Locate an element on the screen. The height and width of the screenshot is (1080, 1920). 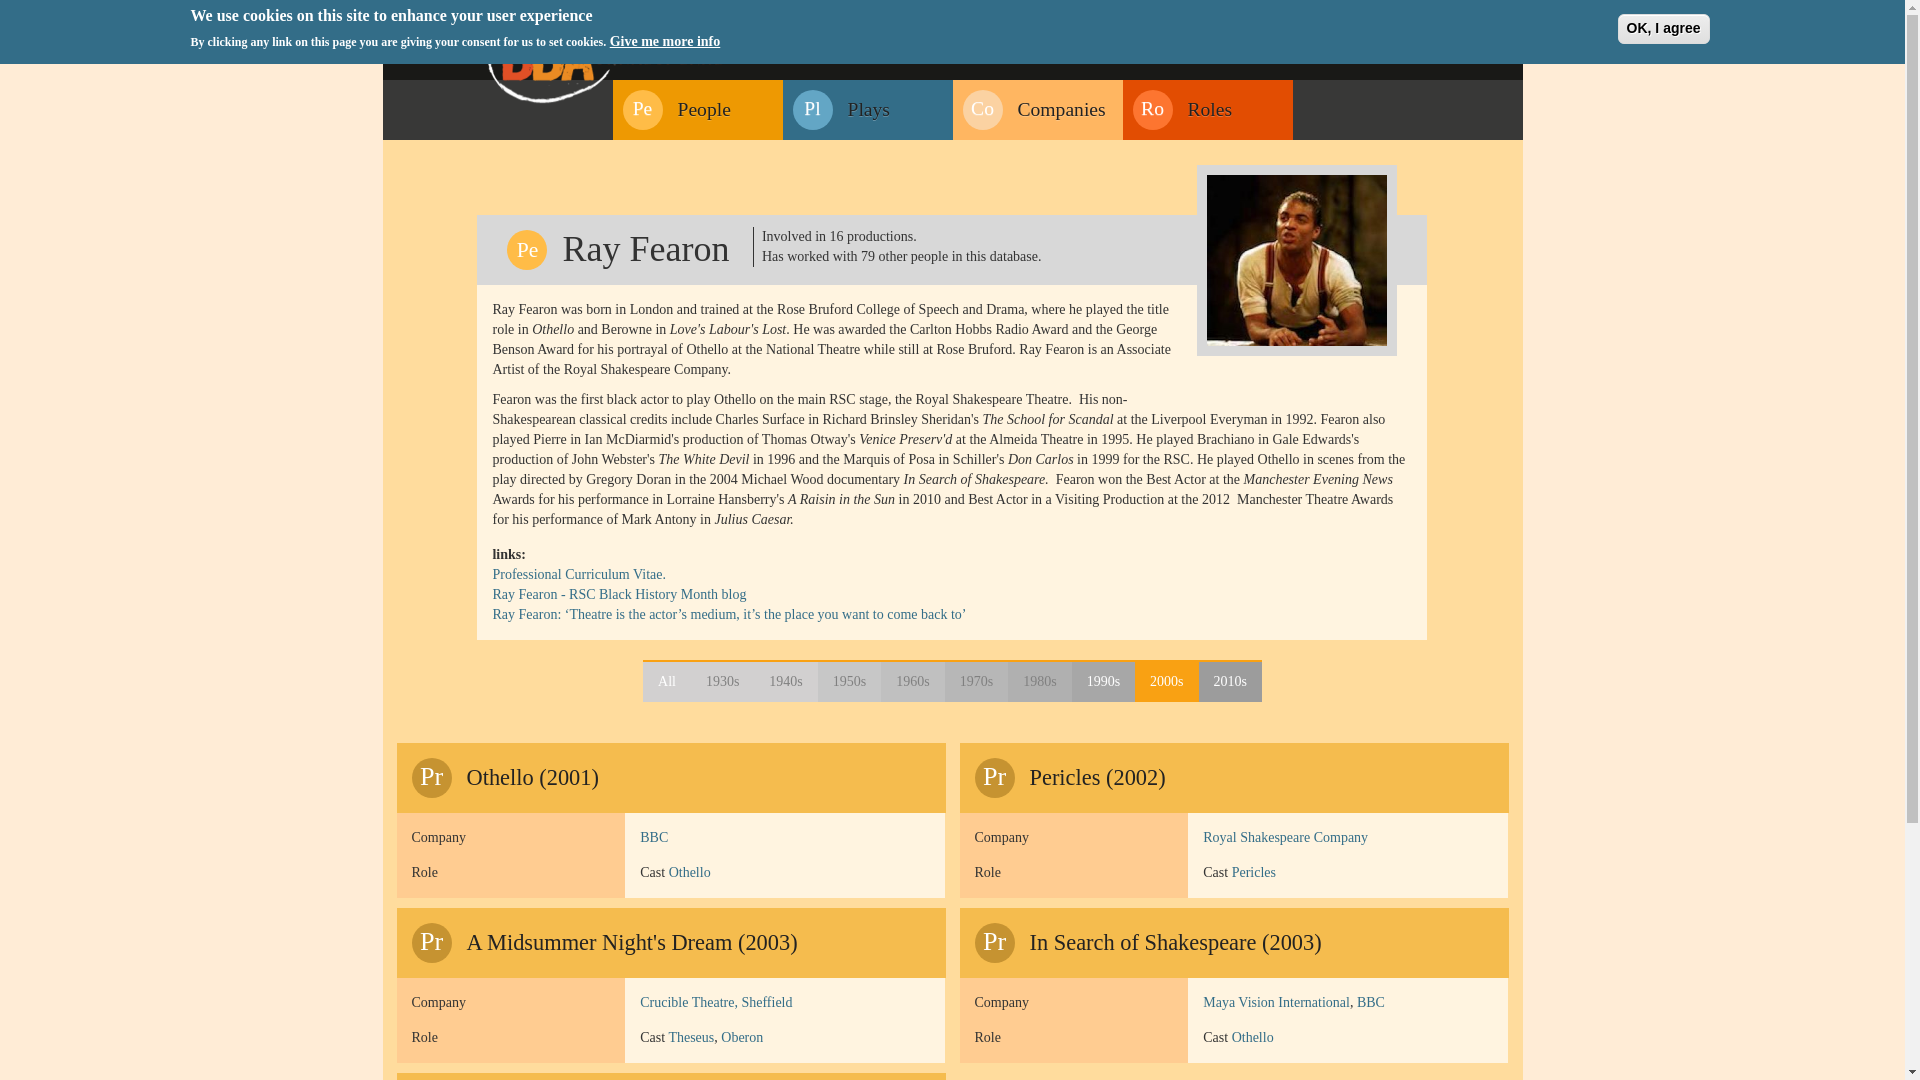
1990s is located at coordinates (1102, 682).